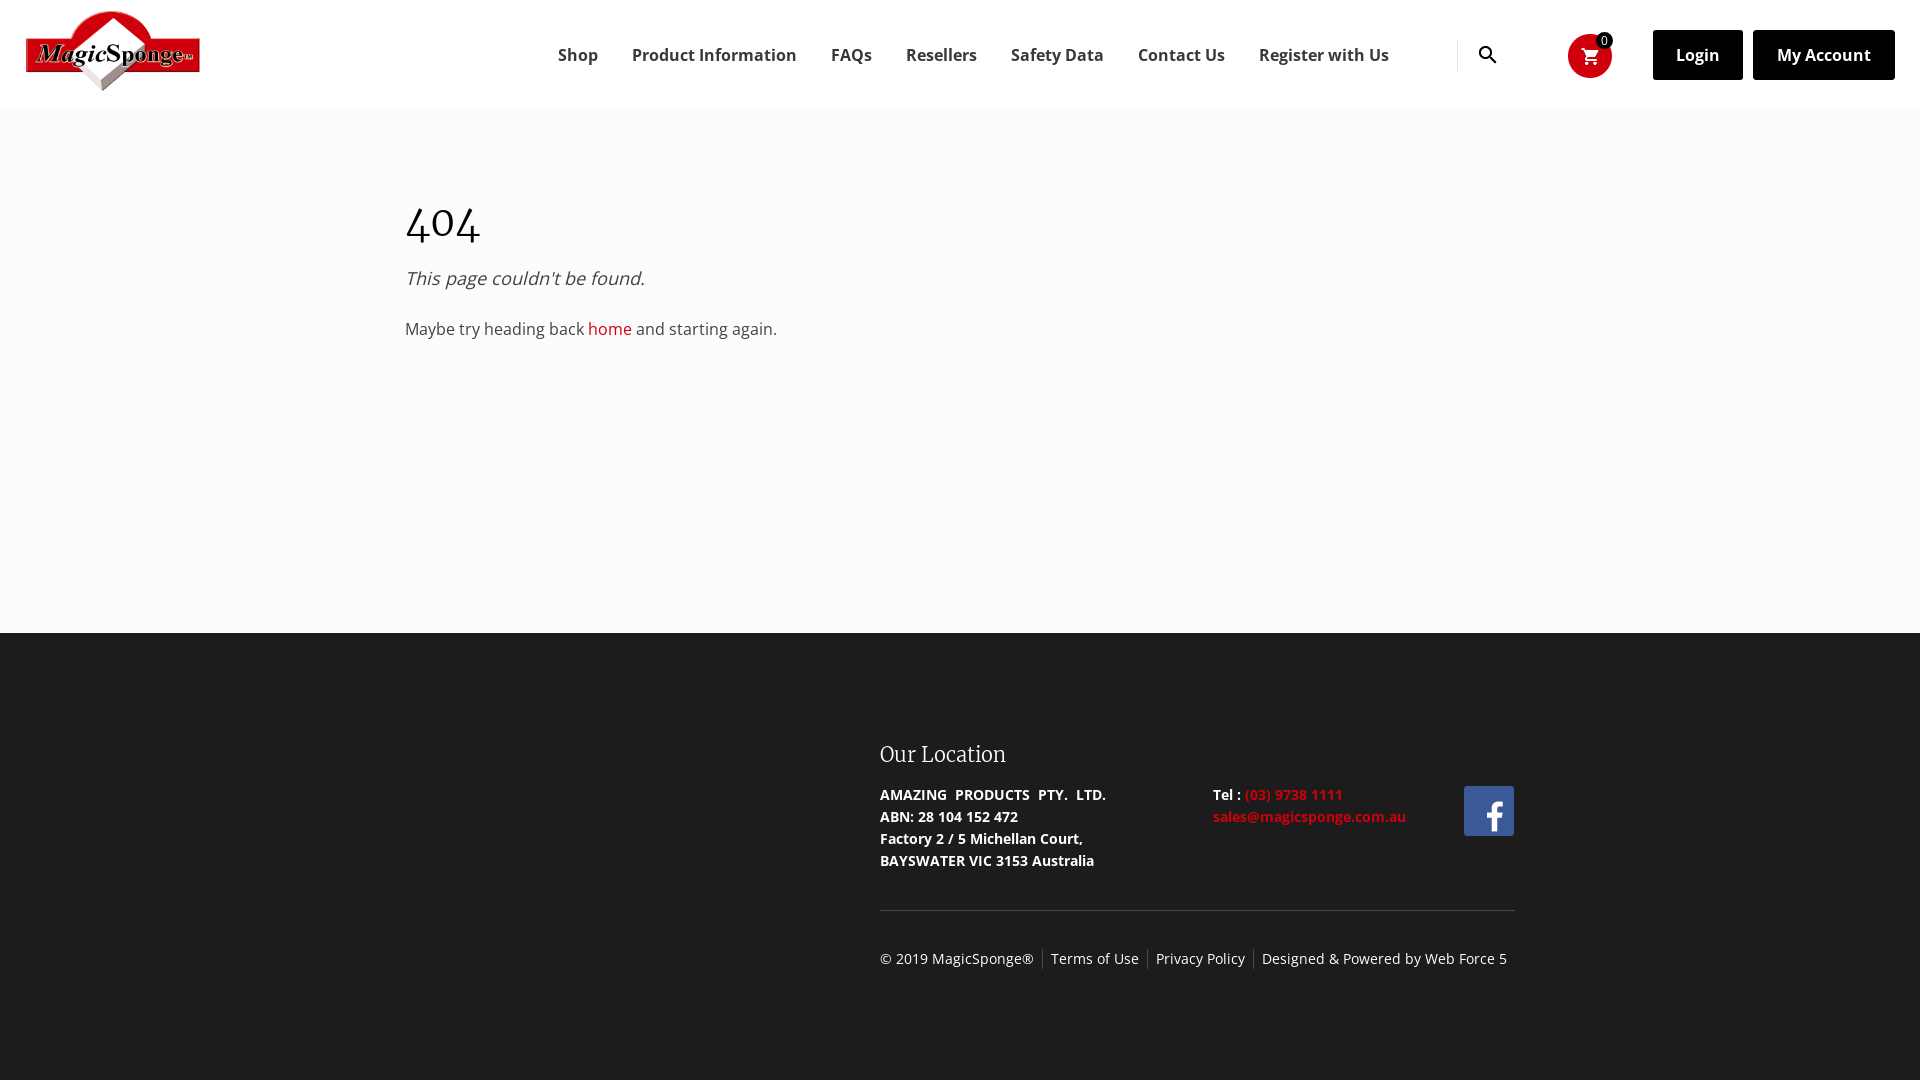 The image size is (1920, 1080). Describe the element at coordinates (1698, 55) in the screenshot. I see `Login` at that location.